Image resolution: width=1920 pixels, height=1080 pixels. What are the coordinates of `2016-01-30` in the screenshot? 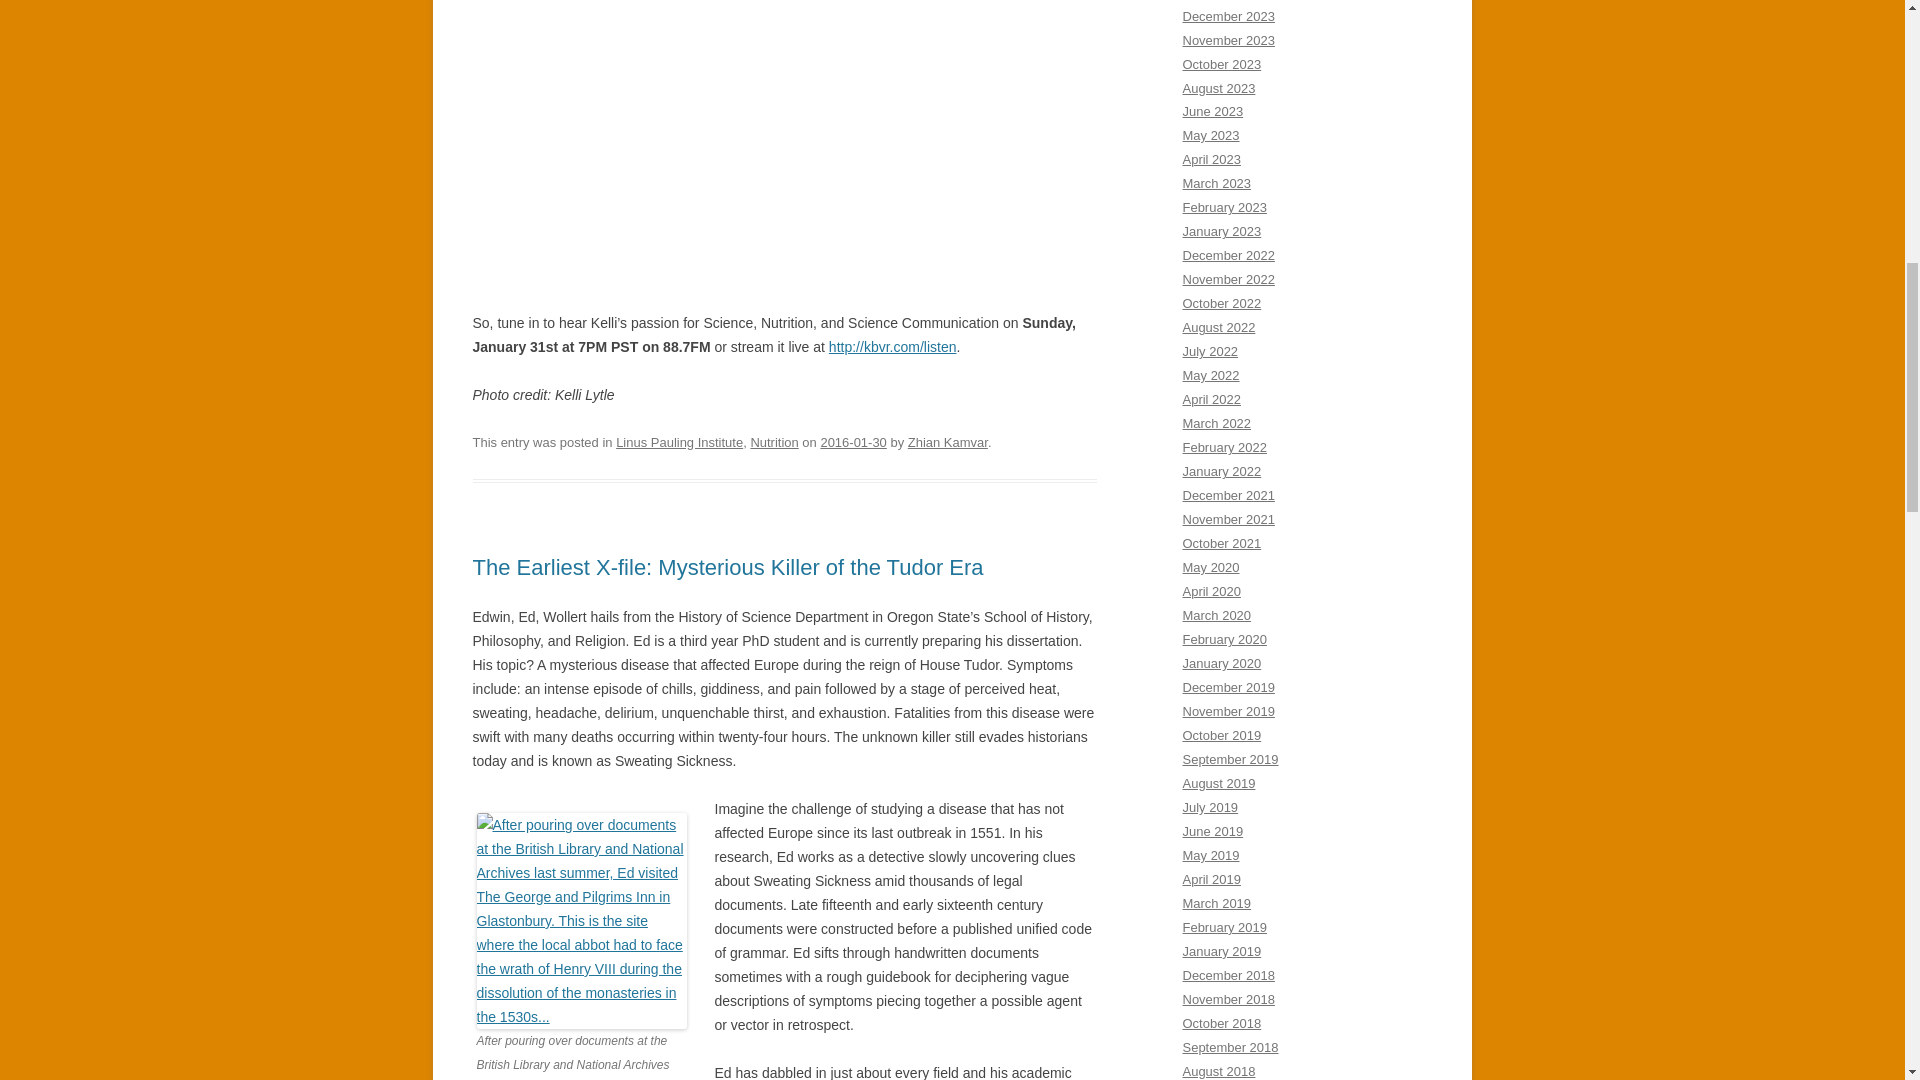 It's located at (852, 442).